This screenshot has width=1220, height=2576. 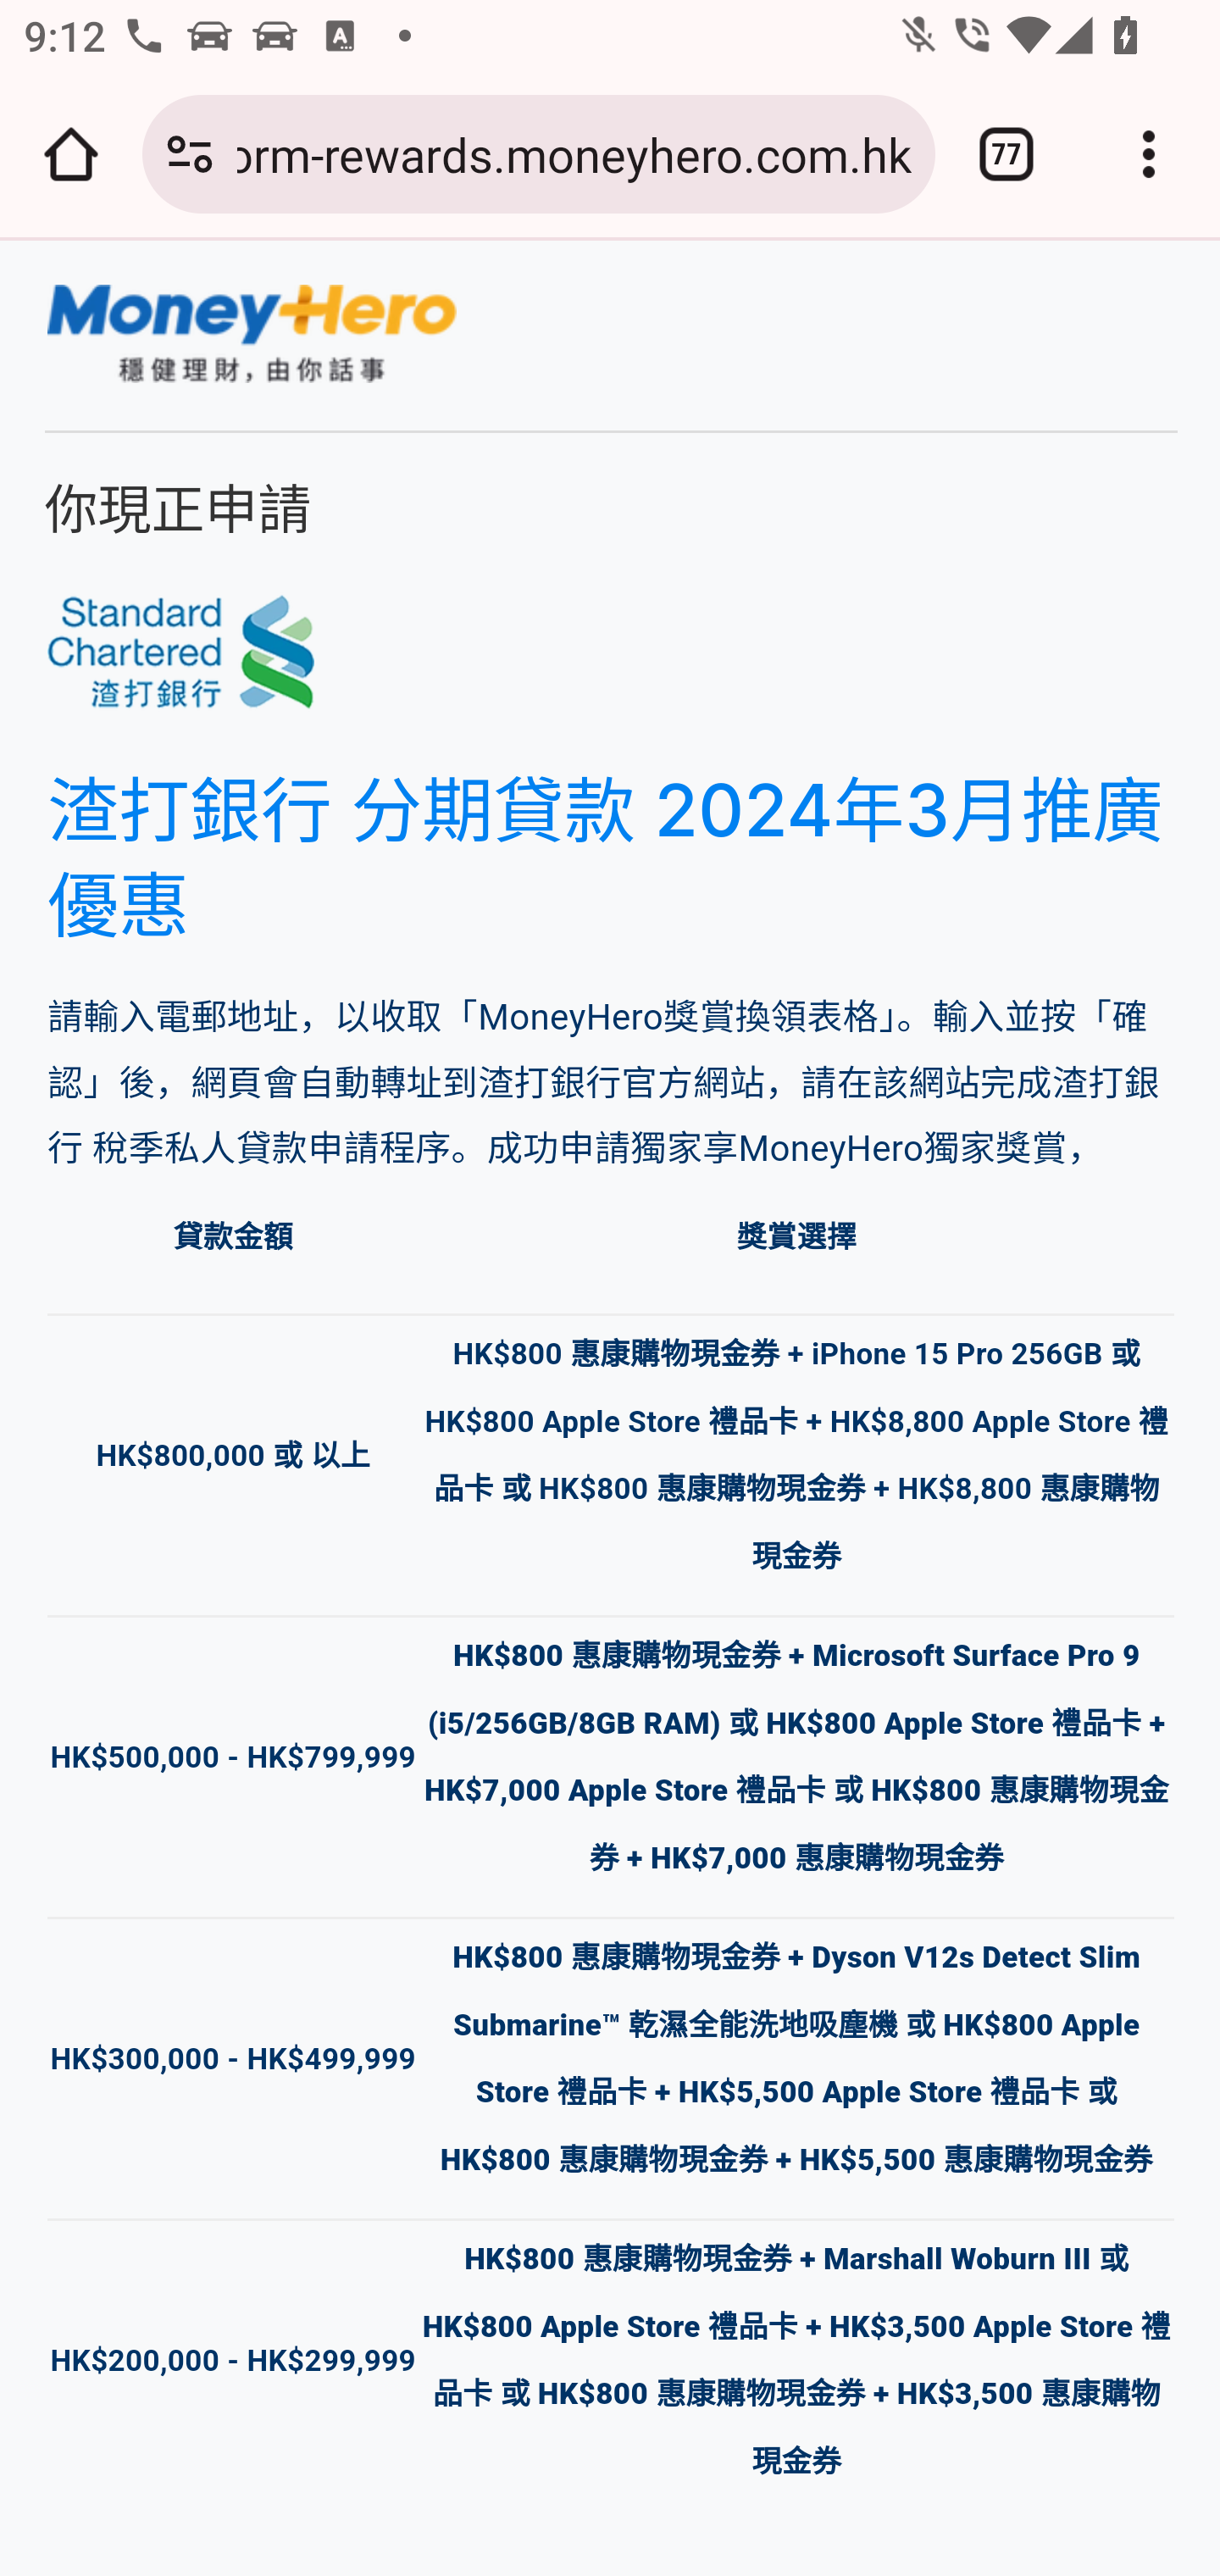 What do you see at coordinates (1006, 154) in the screenshot?
I see `Switch or close tabs` at bounding box center [1006, 154].